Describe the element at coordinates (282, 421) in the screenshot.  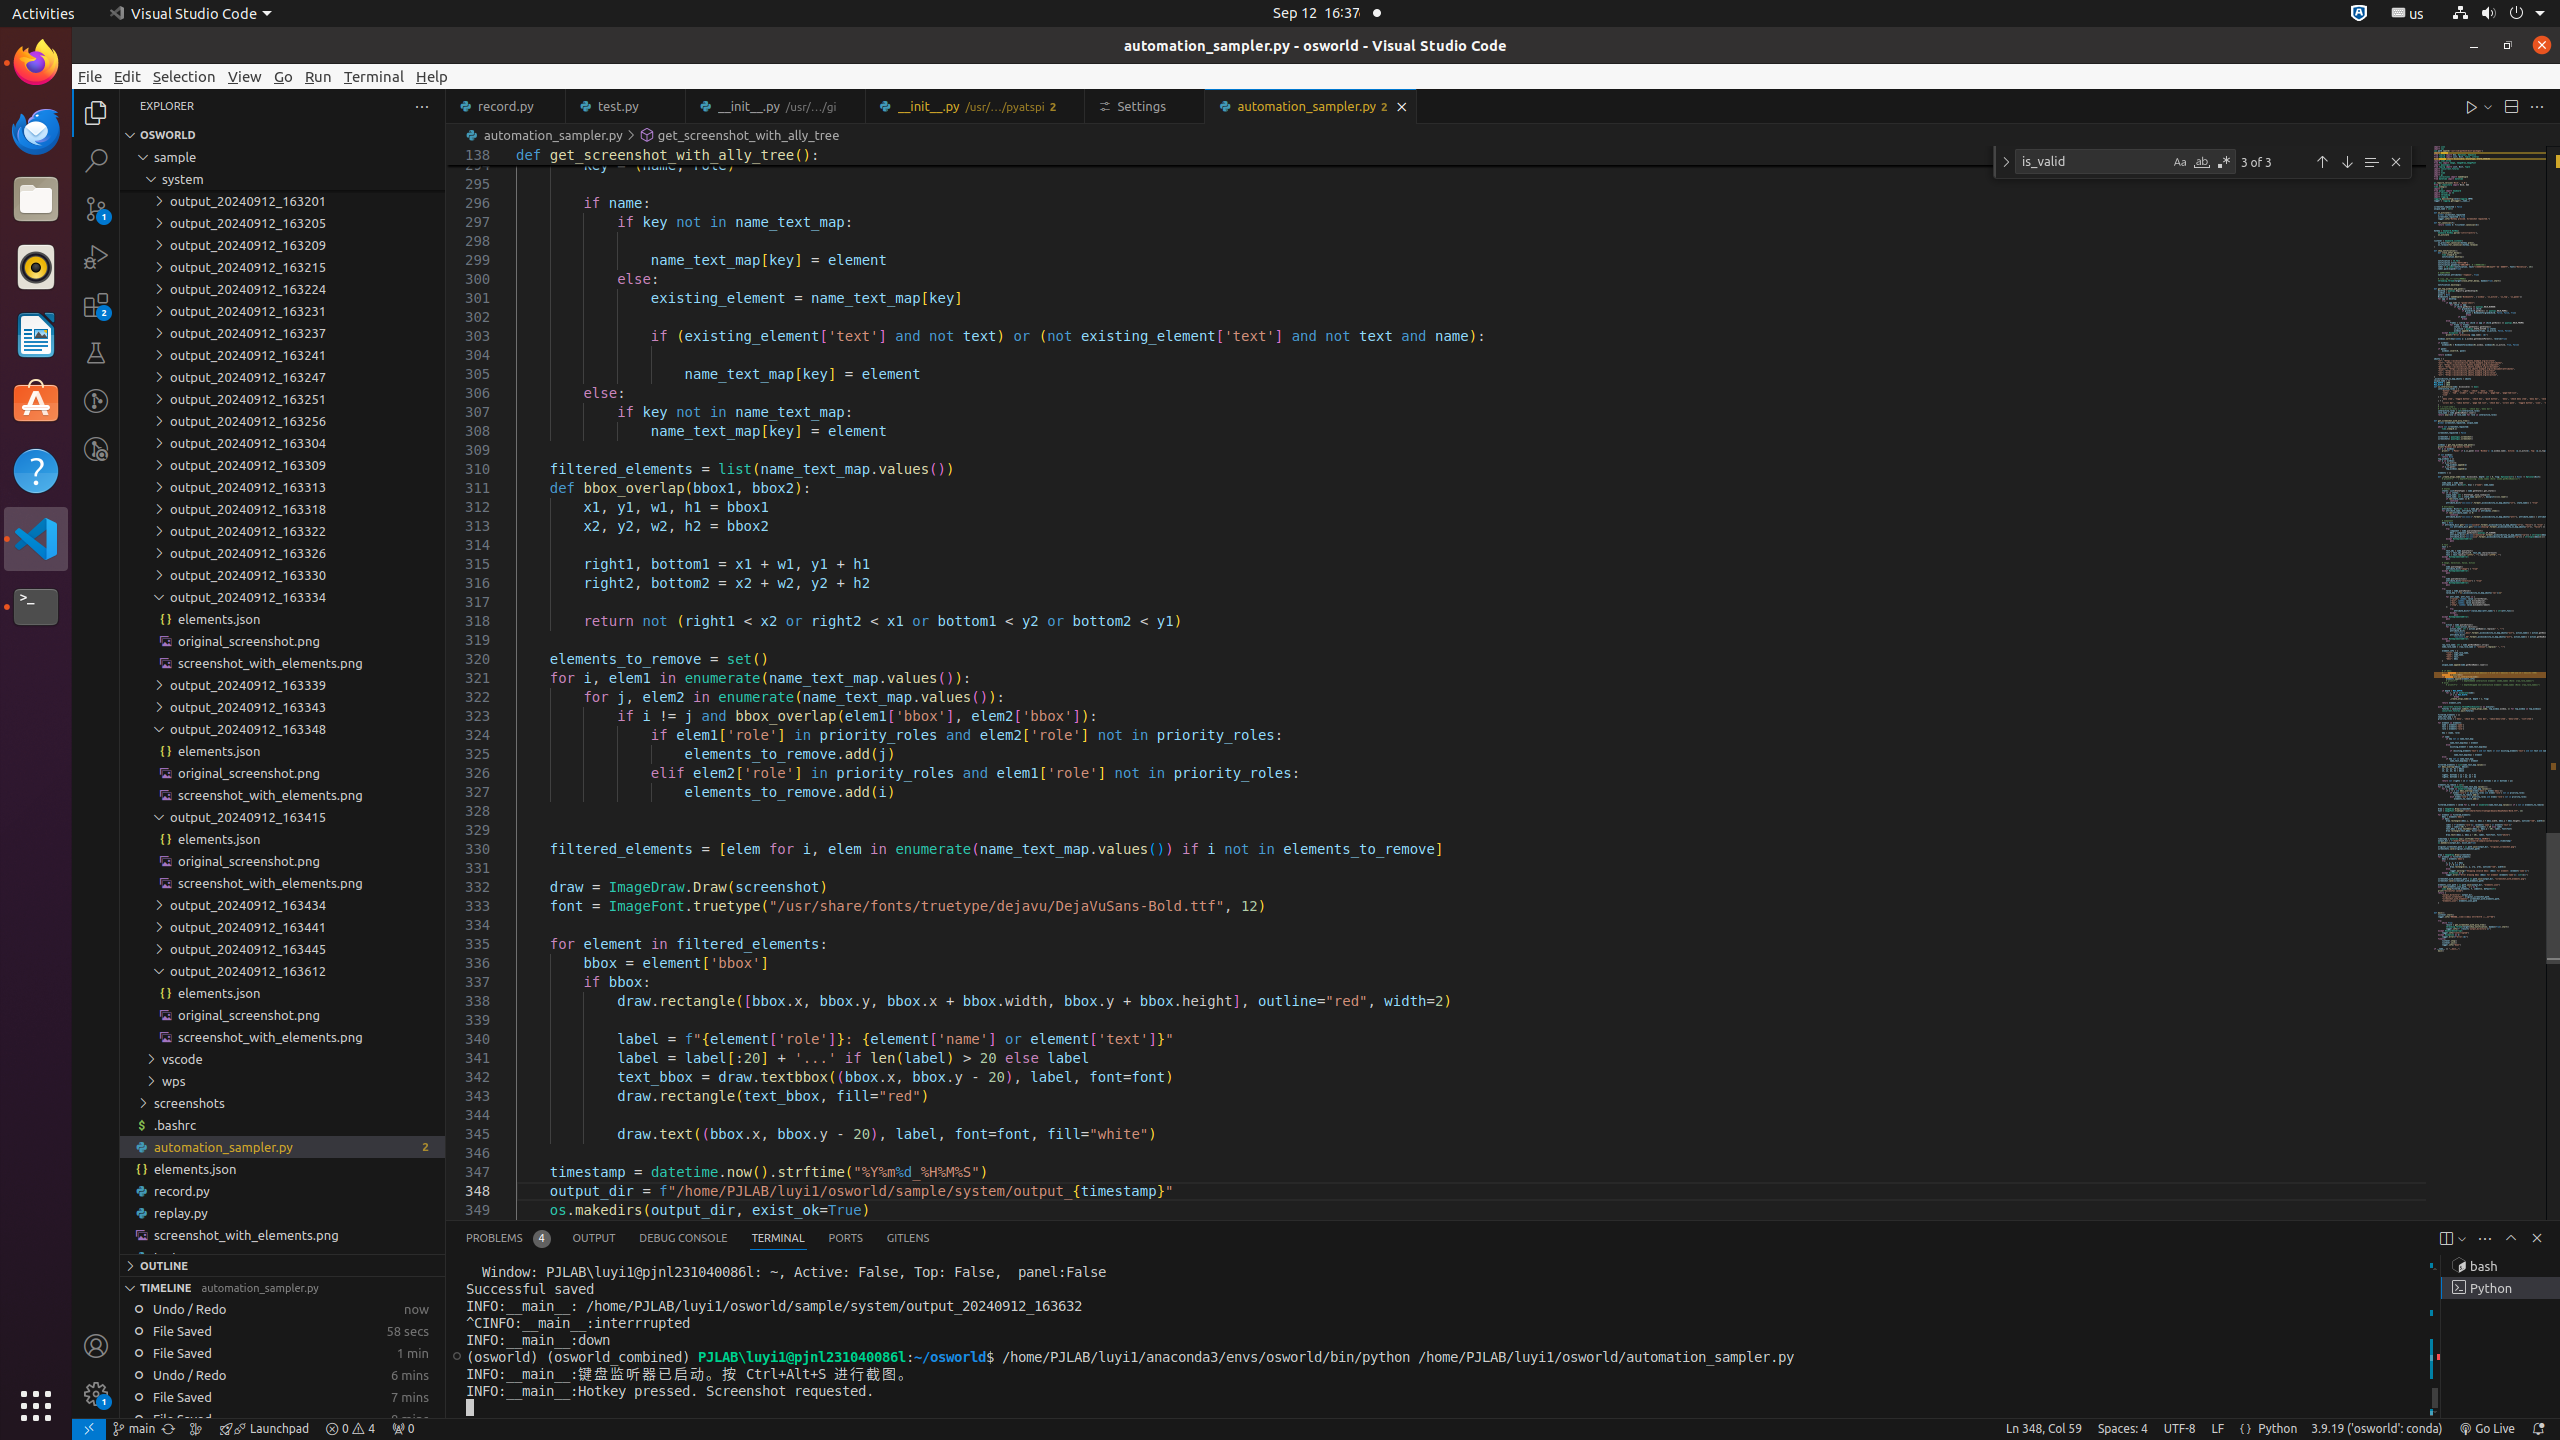
I see `output_20240912_163256` at that location.